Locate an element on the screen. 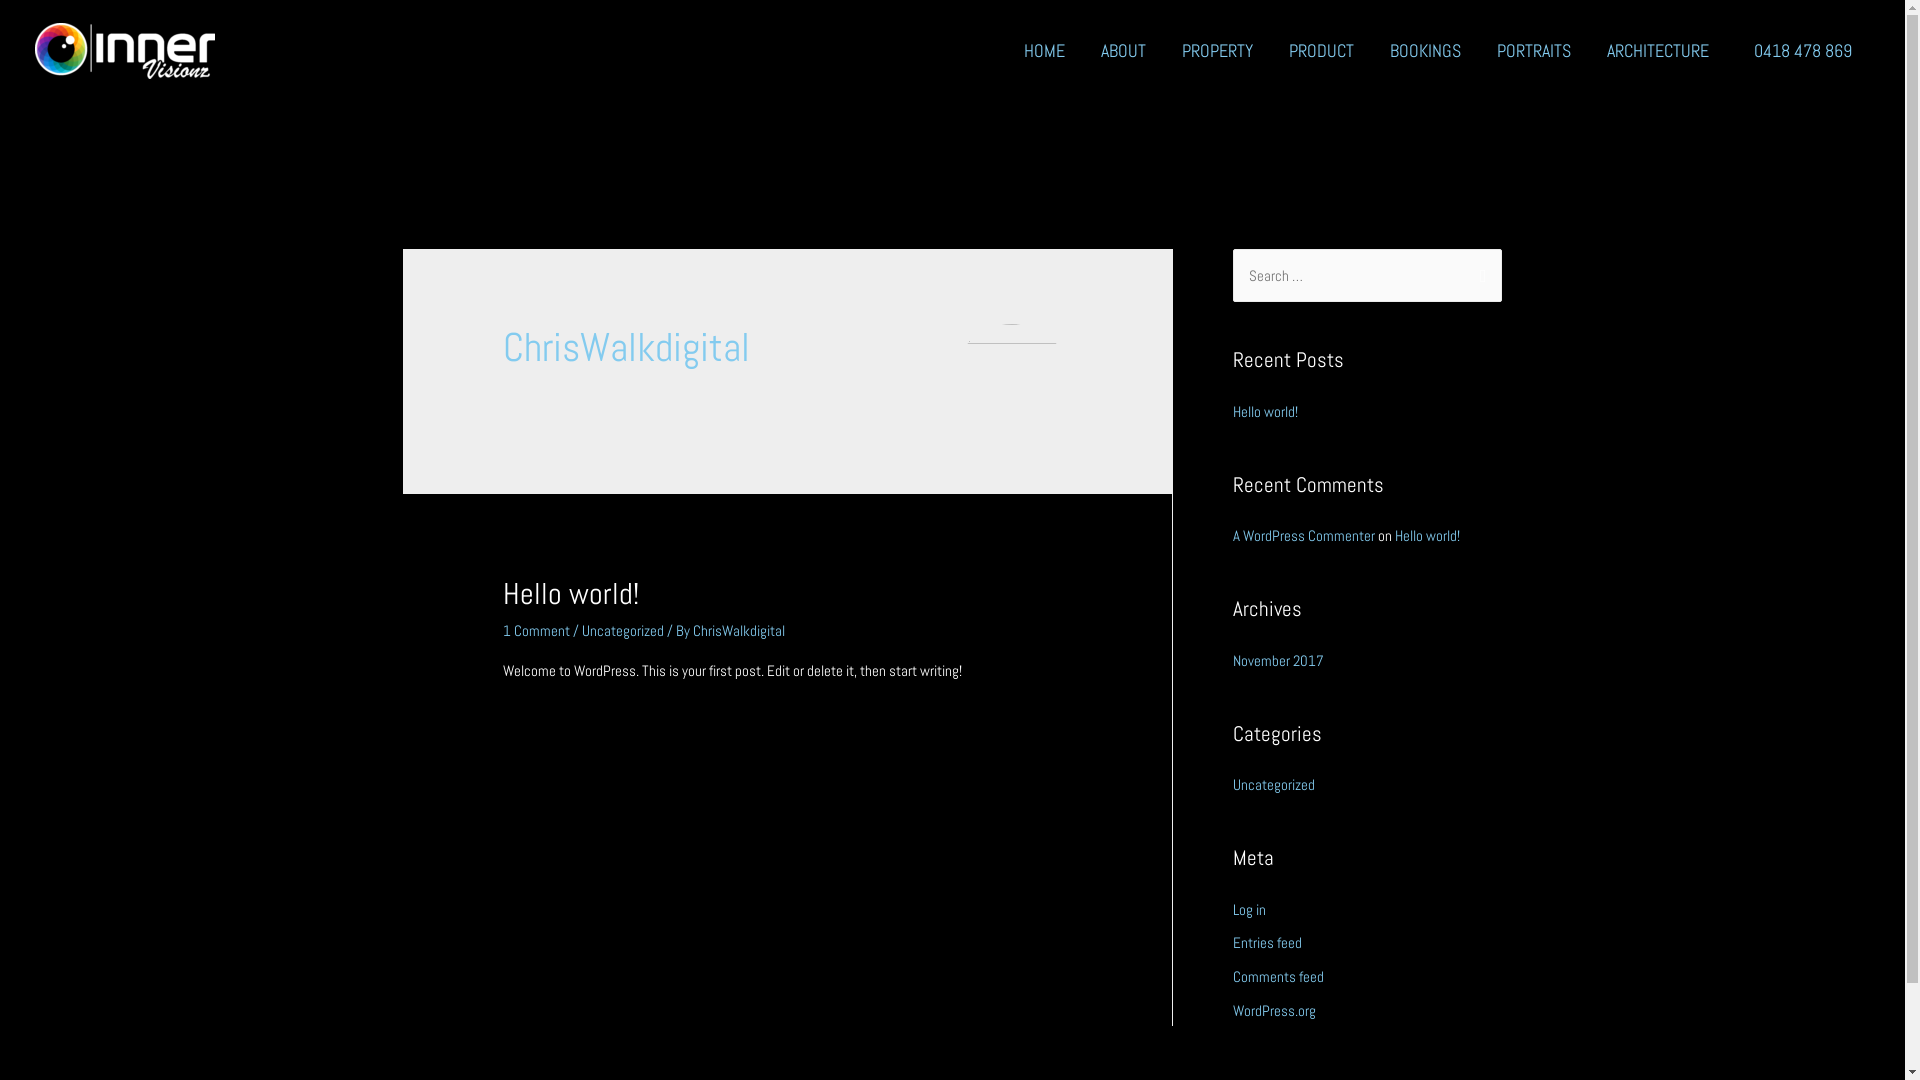 Image resolution: width=1920 pixels, height=1080 pixels. Entries feed is located at coordinates (1266, 942).